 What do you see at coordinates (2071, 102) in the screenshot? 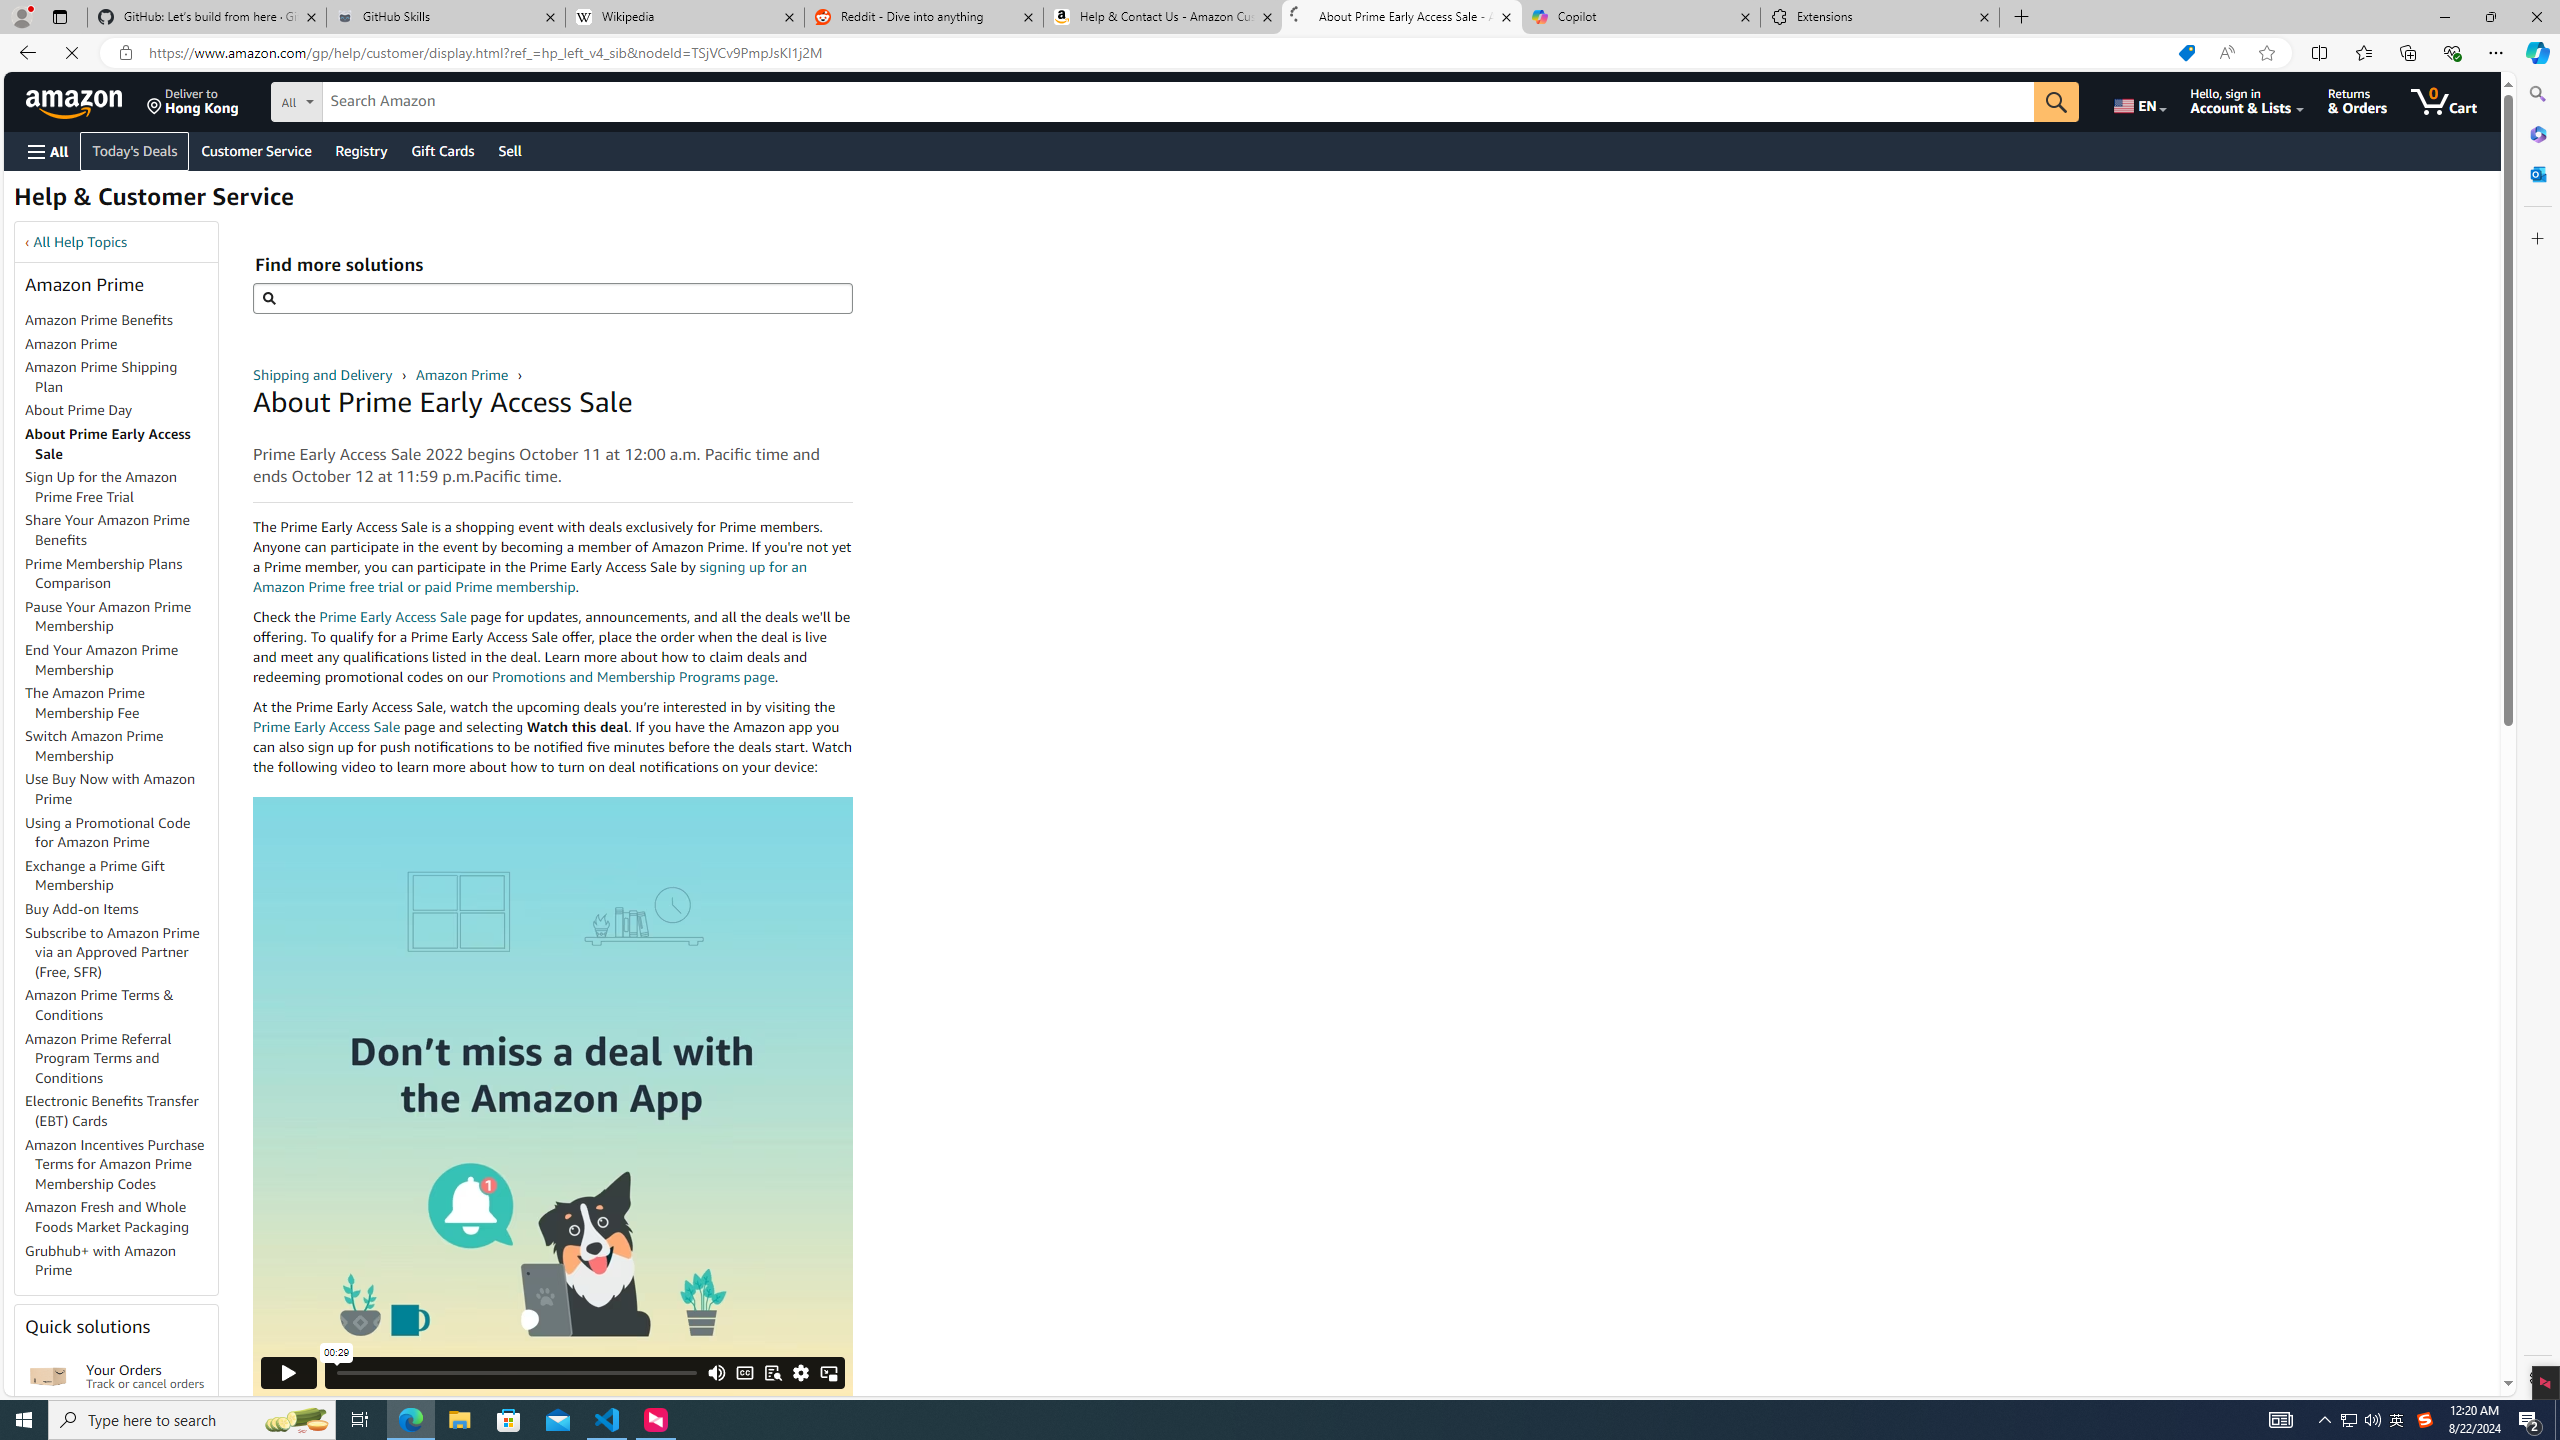
I see `Go` at bounding box center [2071, 102].